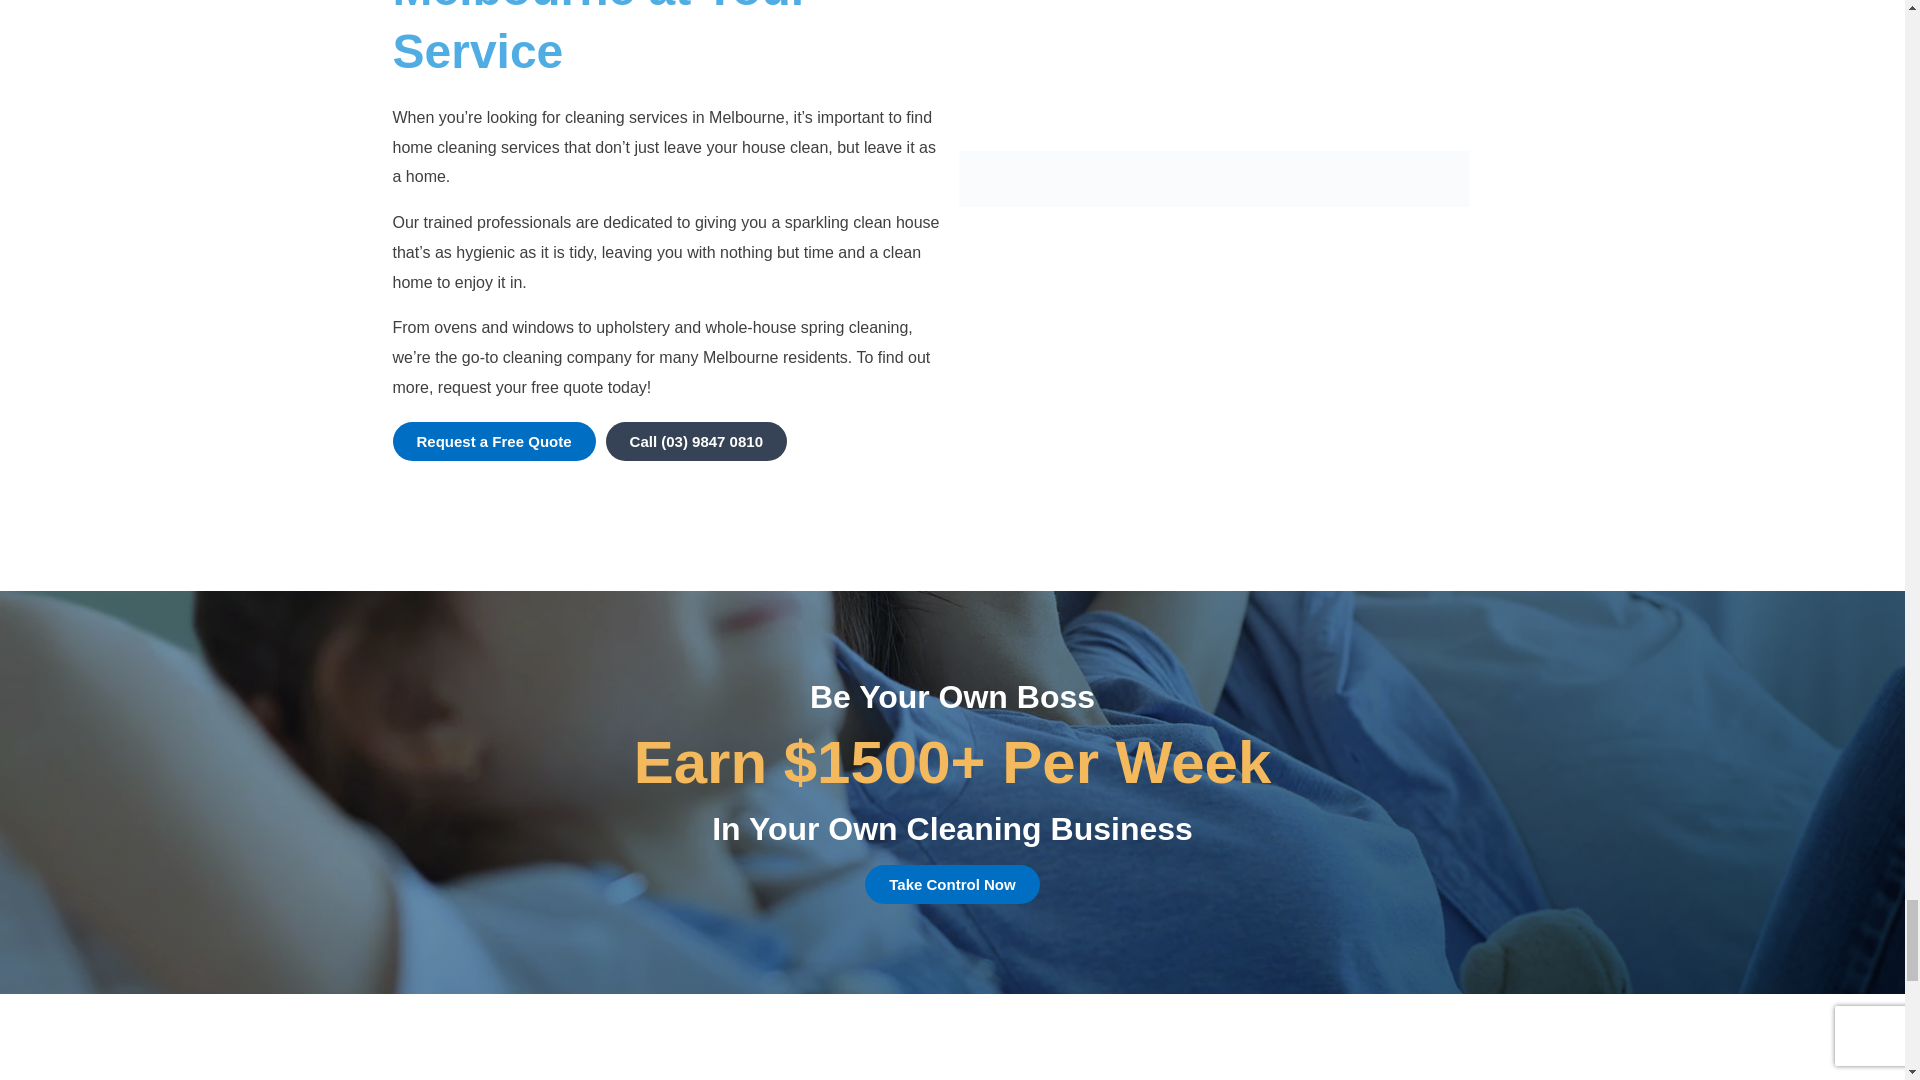 This screenshot has width=1920, height=1080. I want to click on House Cleaners in Burwood, so click(1213, 179).